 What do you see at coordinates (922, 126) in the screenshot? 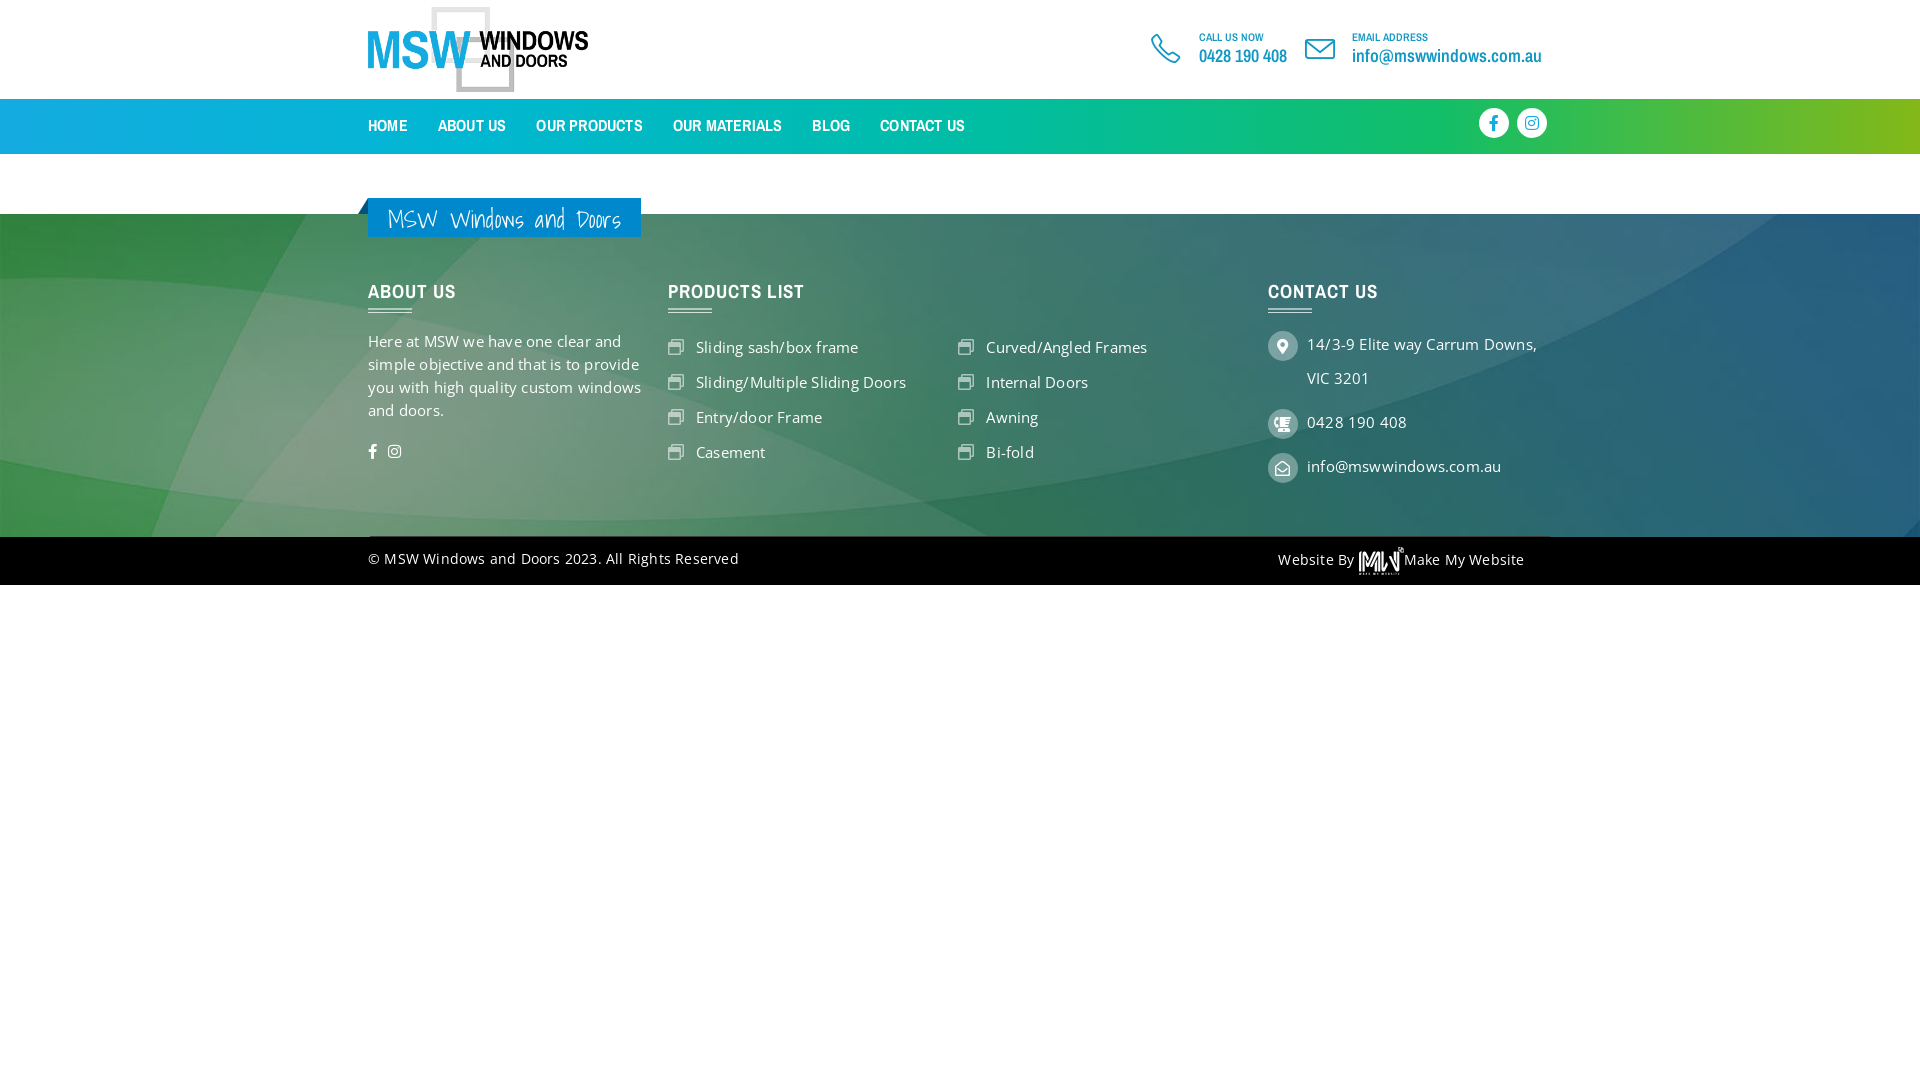
I see `CONTACT US` at bounding box center [922, 126].